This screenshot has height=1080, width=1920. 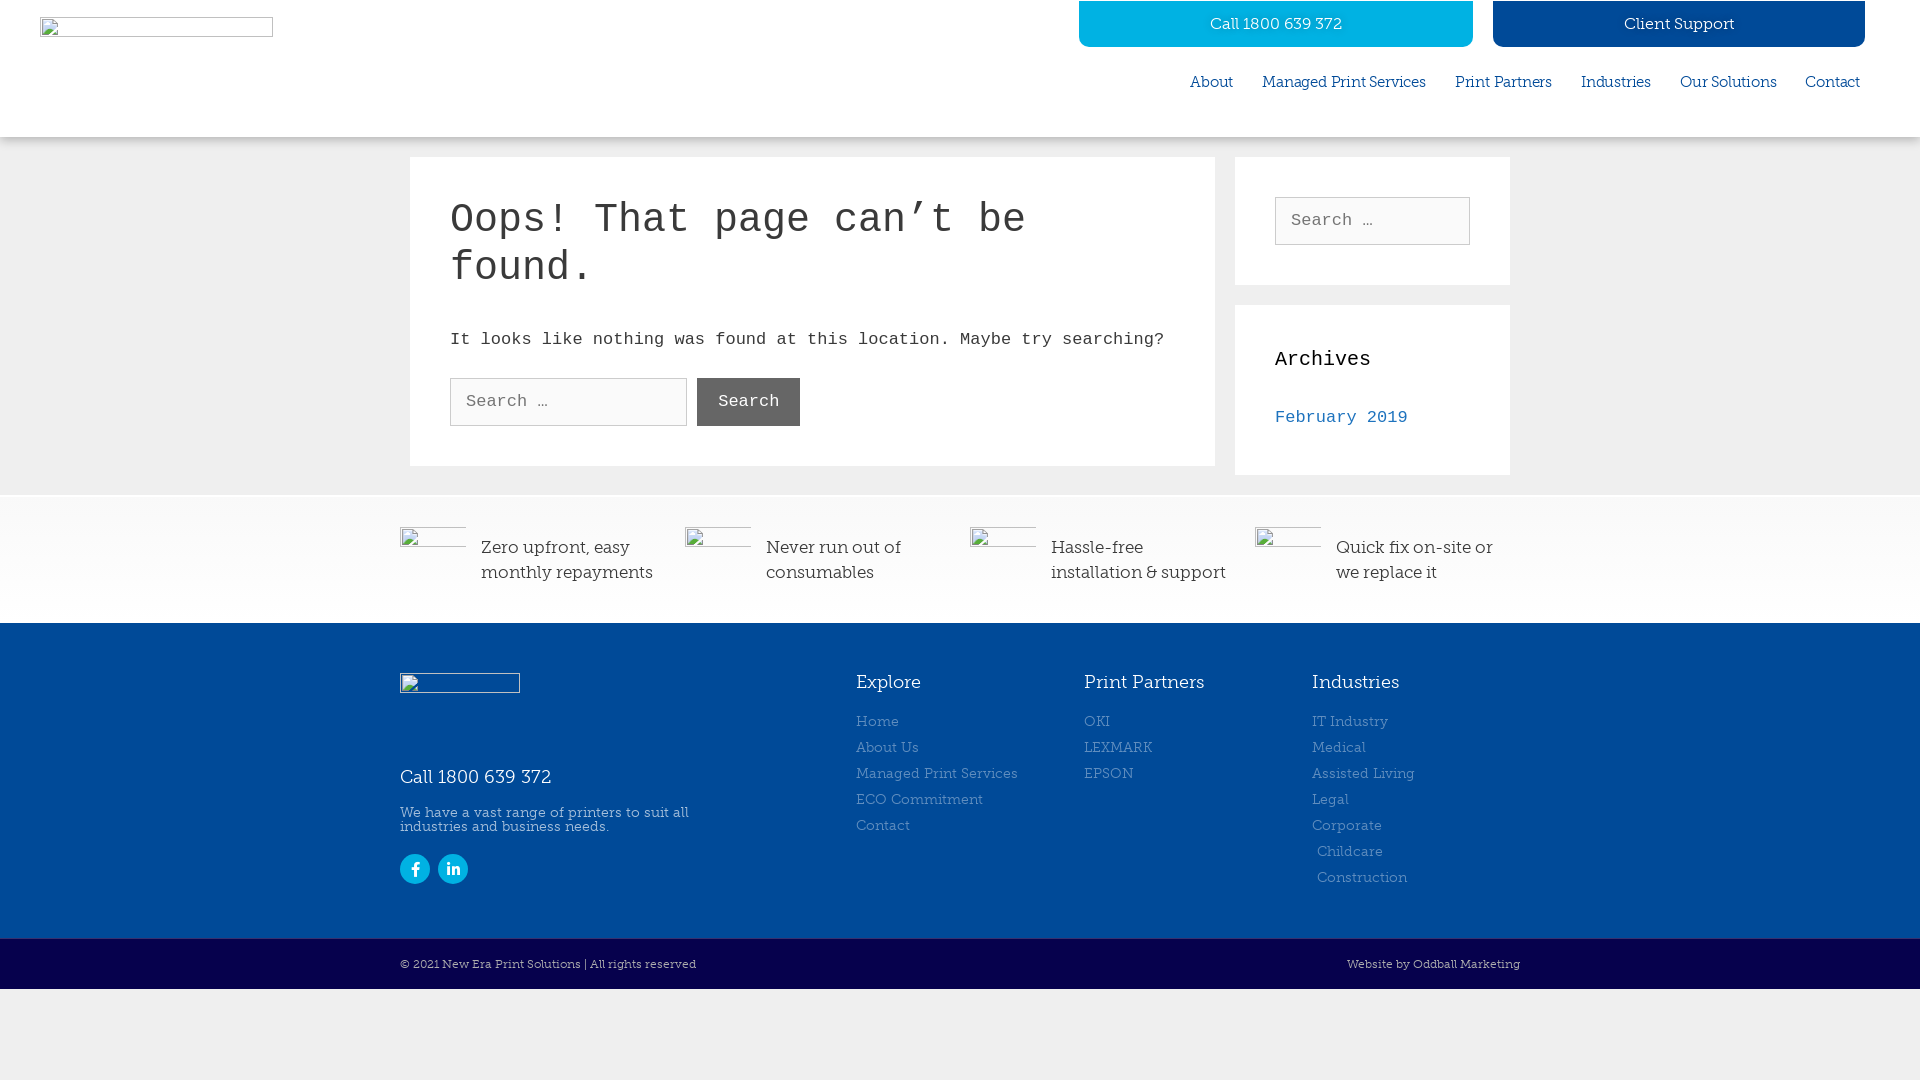 I want to click on Contact, so click(x=1832, y=81).